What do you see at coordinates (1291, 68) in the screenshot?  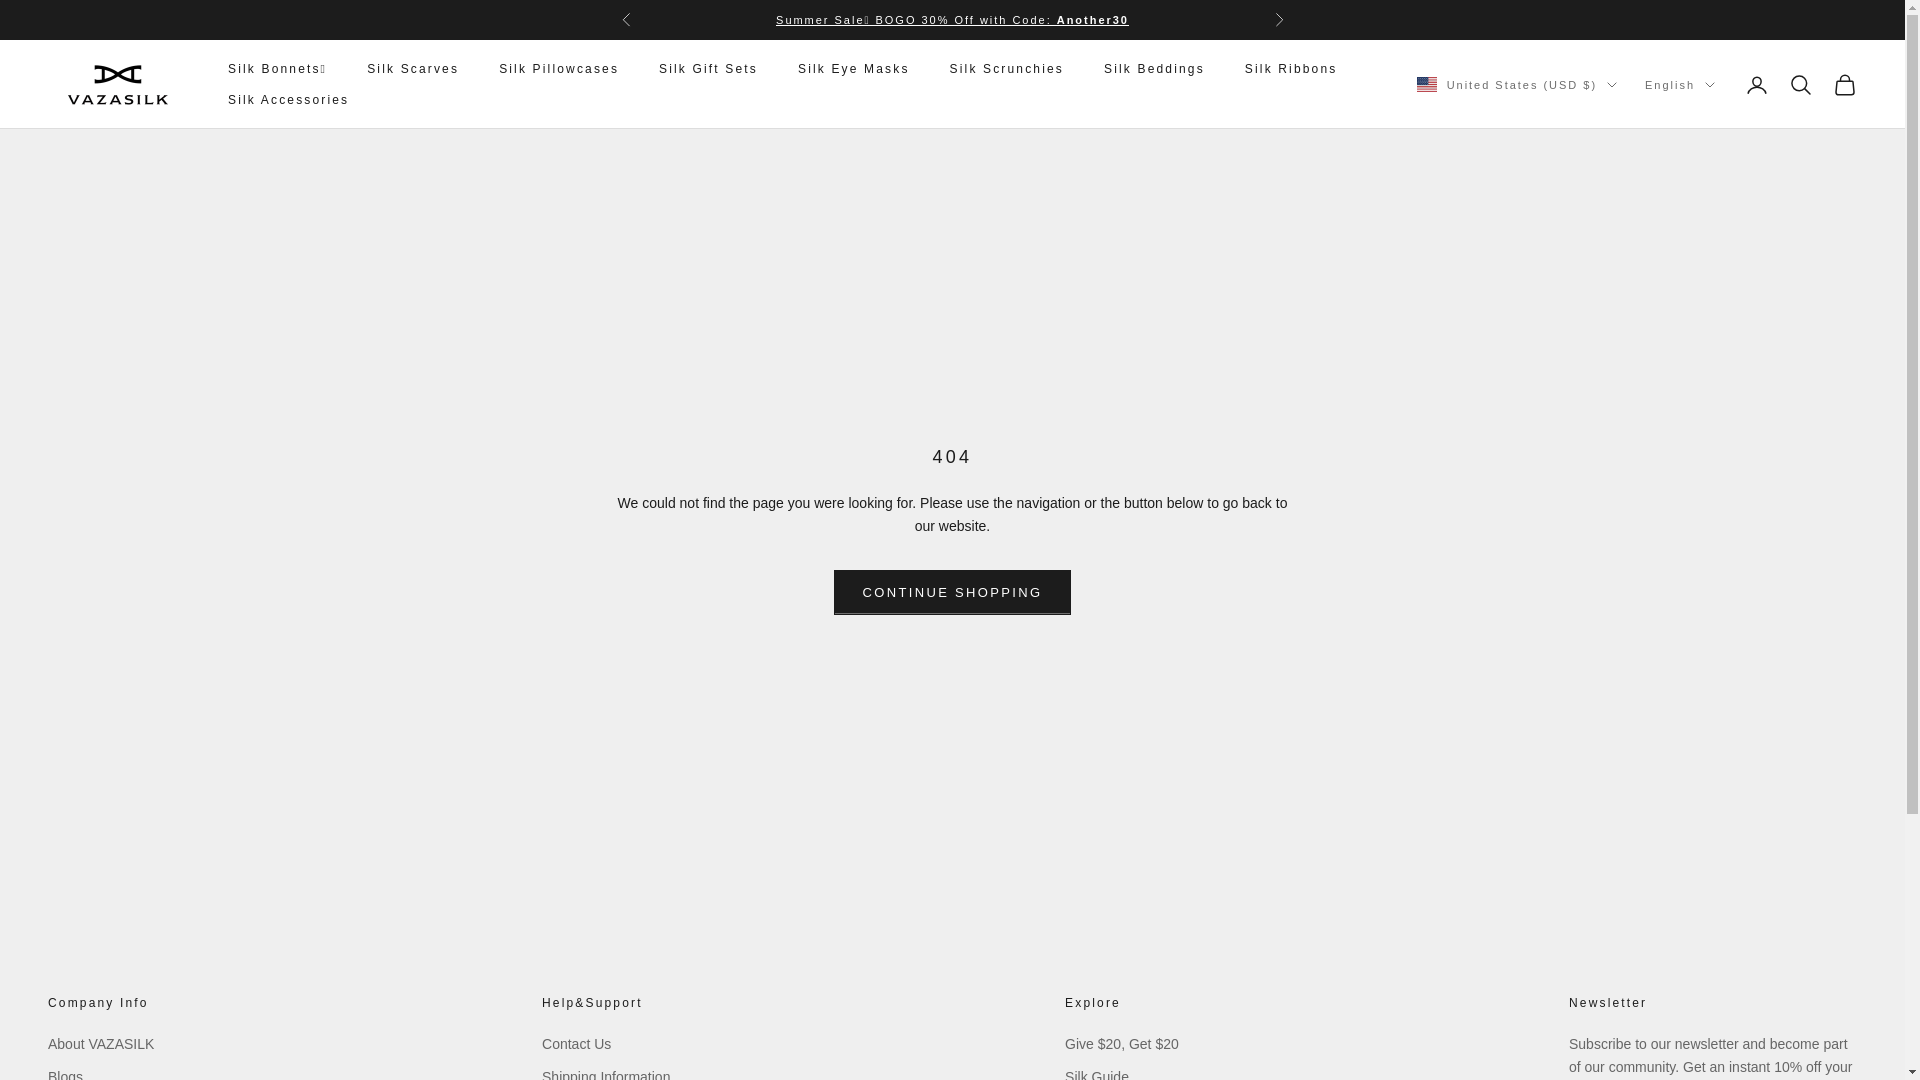 I see `Silk Ribbons` at bounding box center [1291, 68].